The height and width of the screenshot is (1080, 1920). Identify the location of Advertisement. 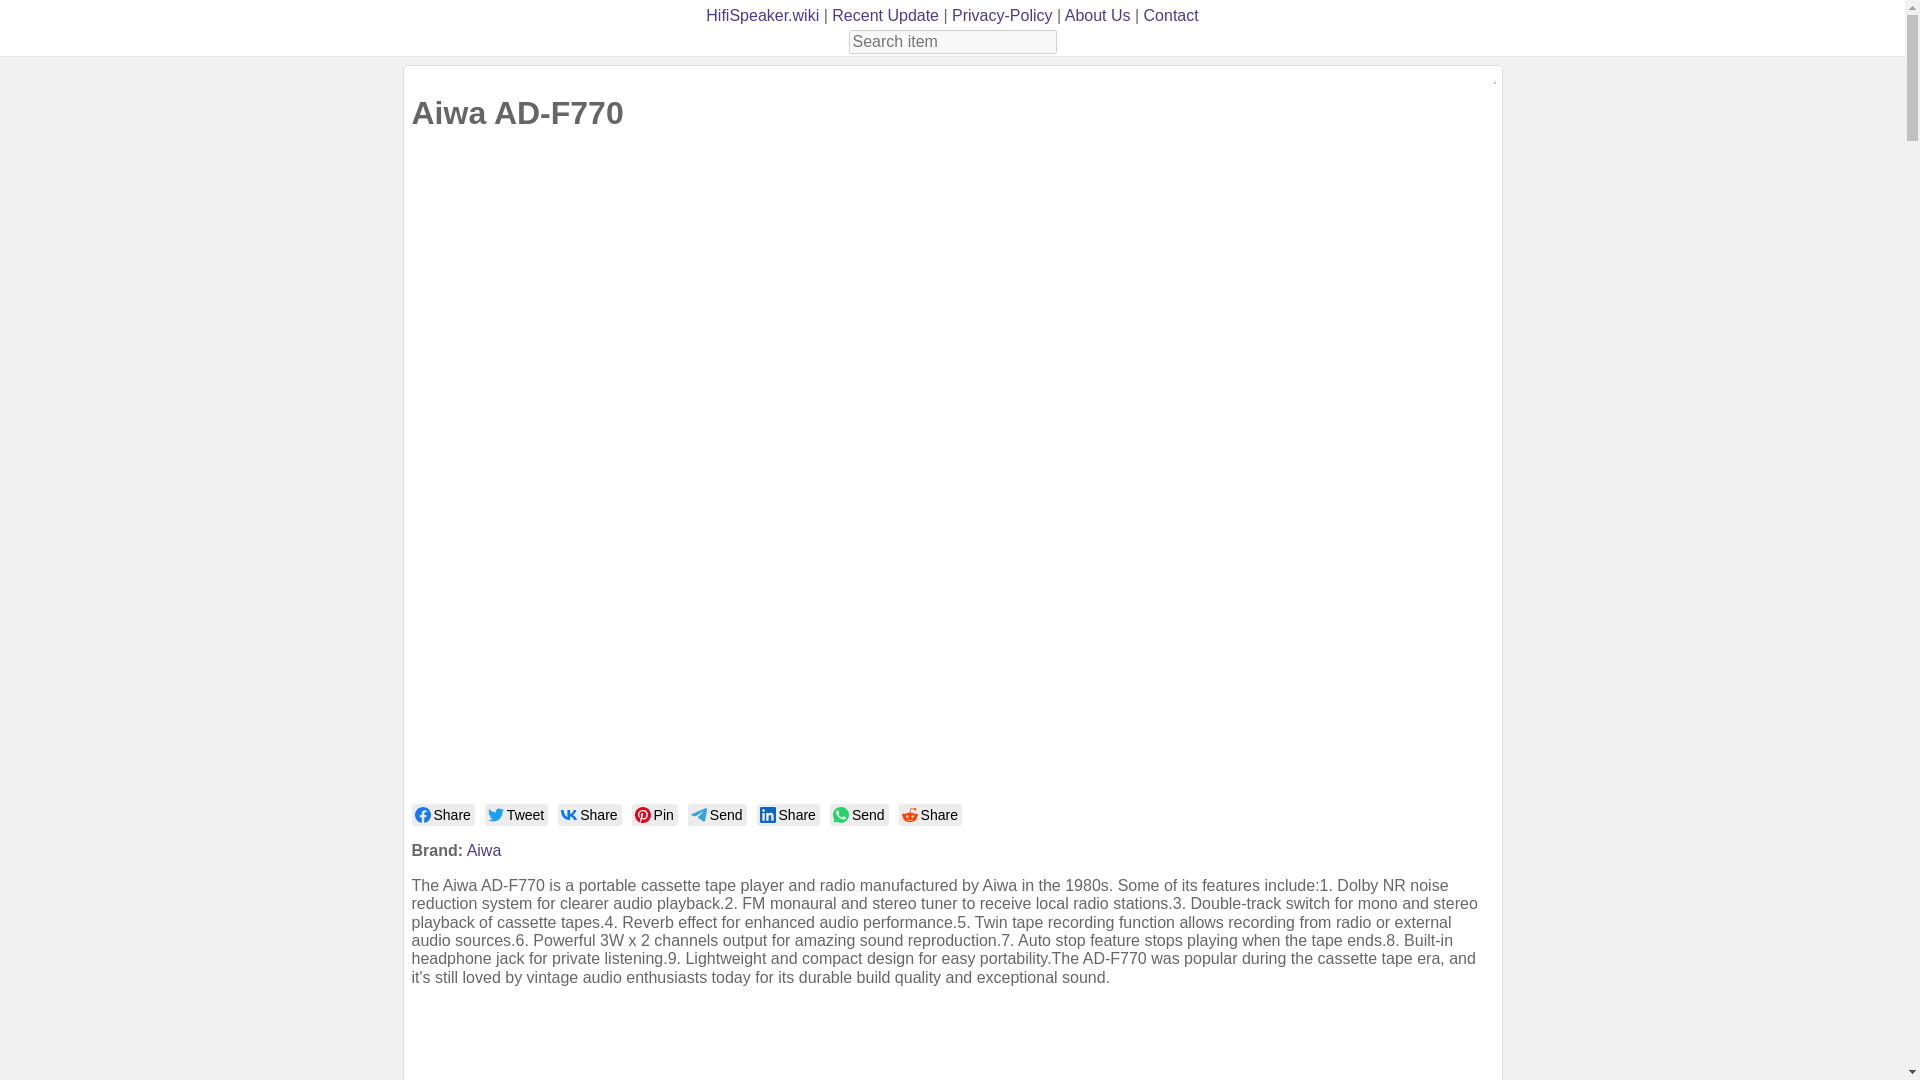
(518, 472).